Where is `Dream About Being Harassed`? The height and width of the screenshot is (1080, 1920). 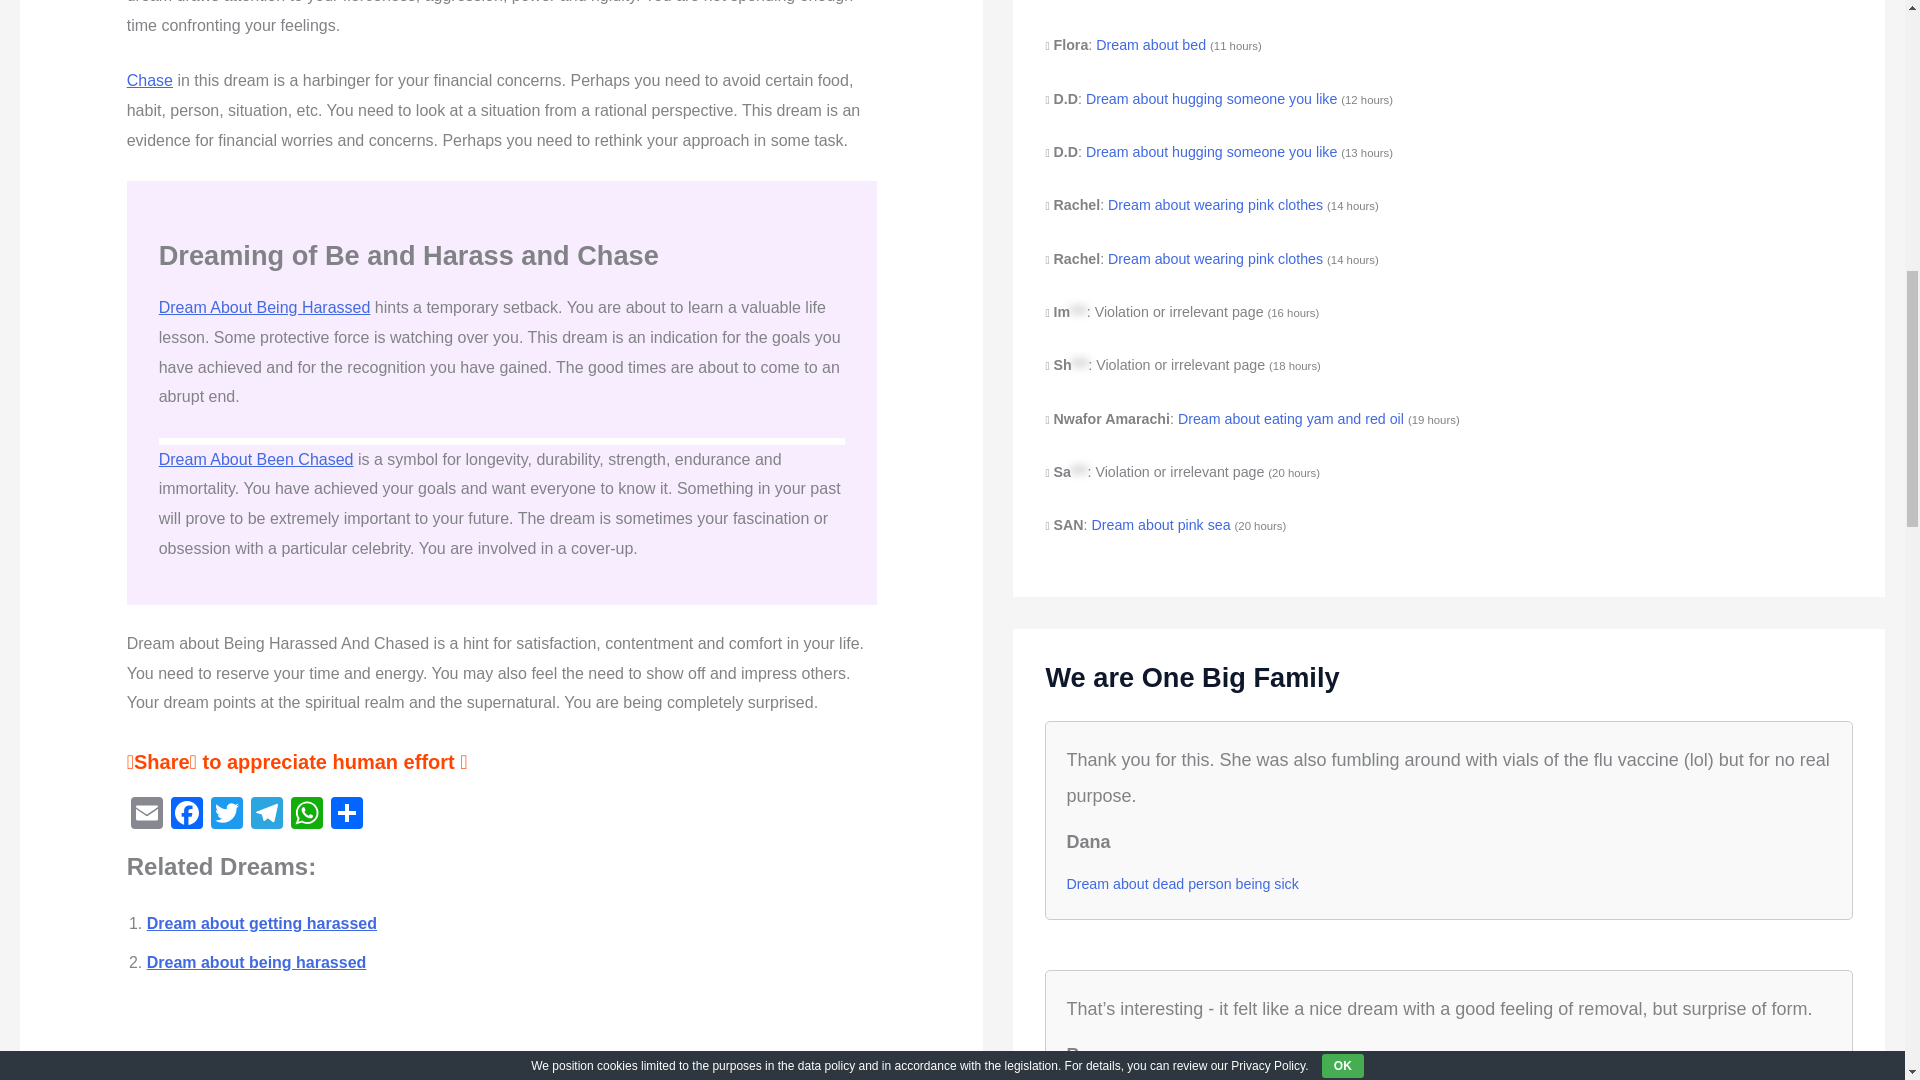 Dream About Being Harassed is located at coordinates (264, 308).